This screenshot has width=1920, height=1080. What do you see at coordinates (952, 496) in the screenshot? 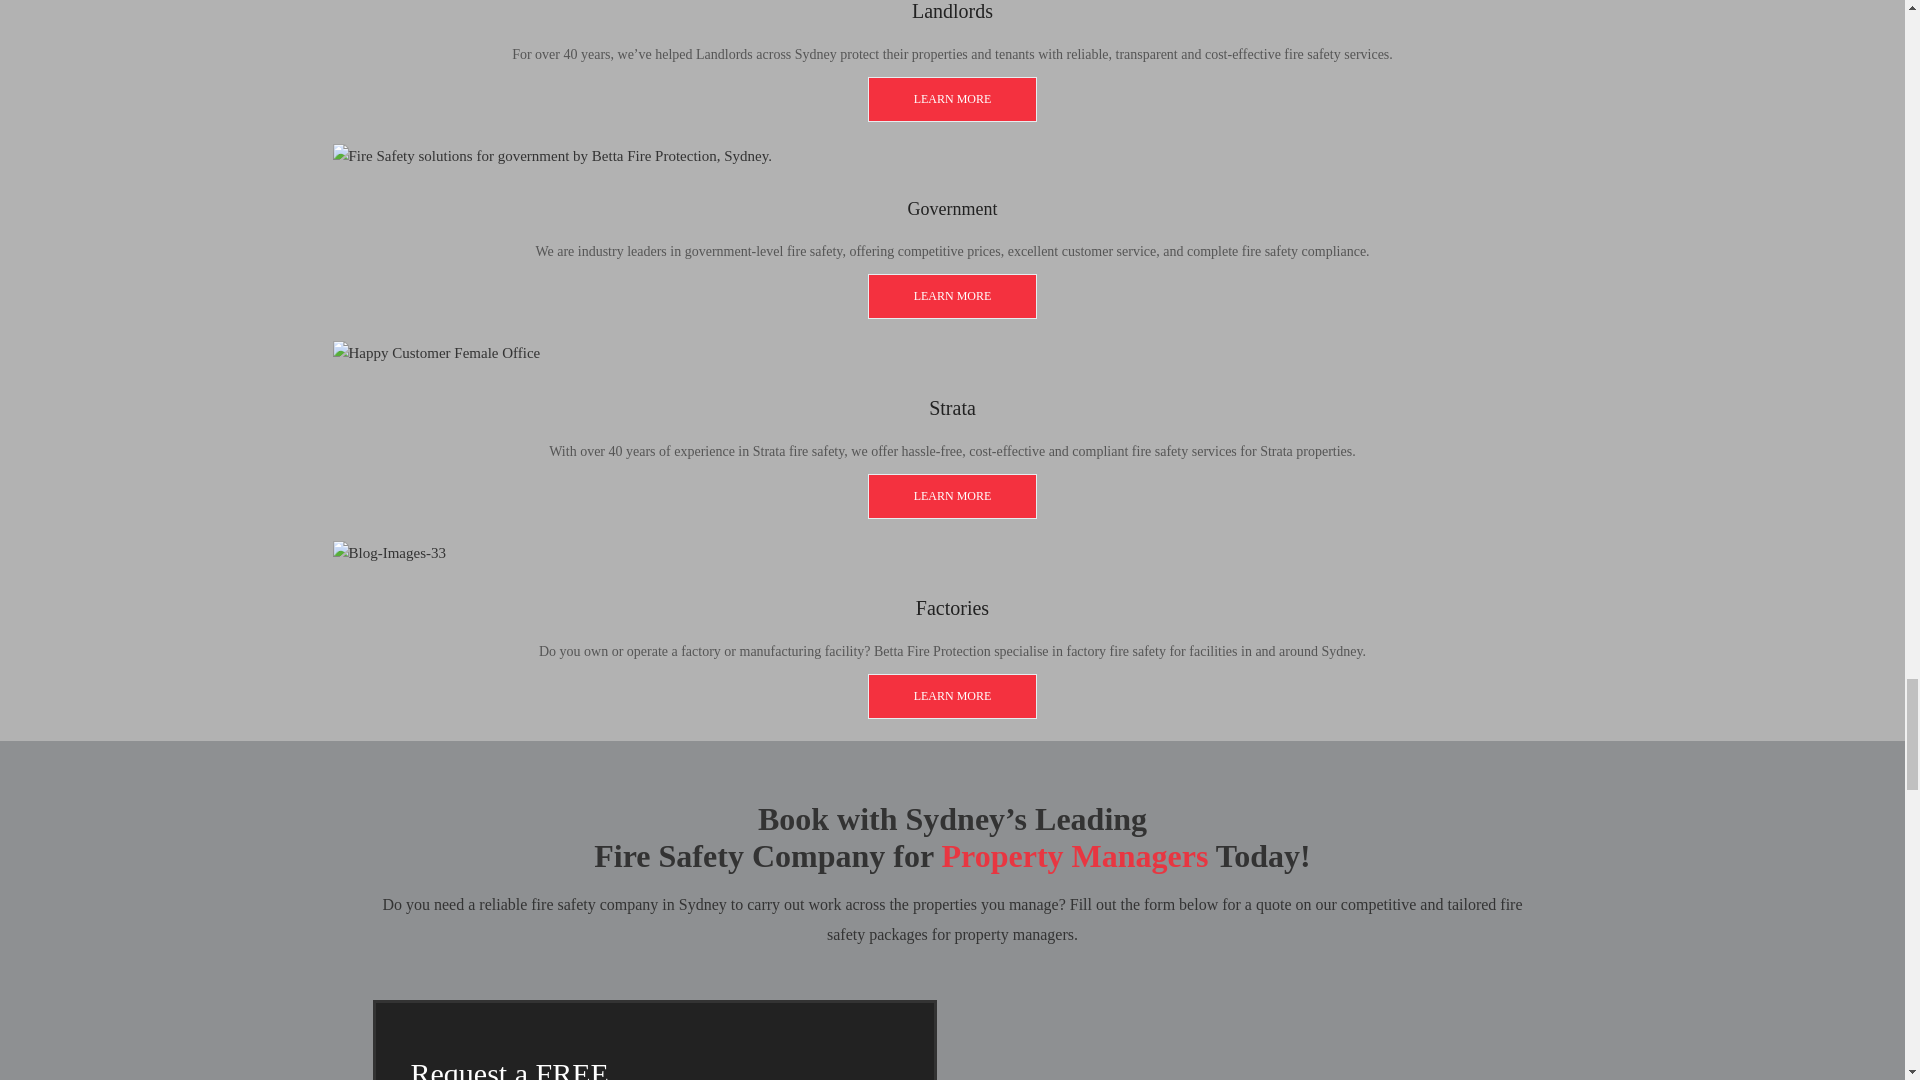
I see `Fire Protection System Installations` at bounding box center [952, 496].